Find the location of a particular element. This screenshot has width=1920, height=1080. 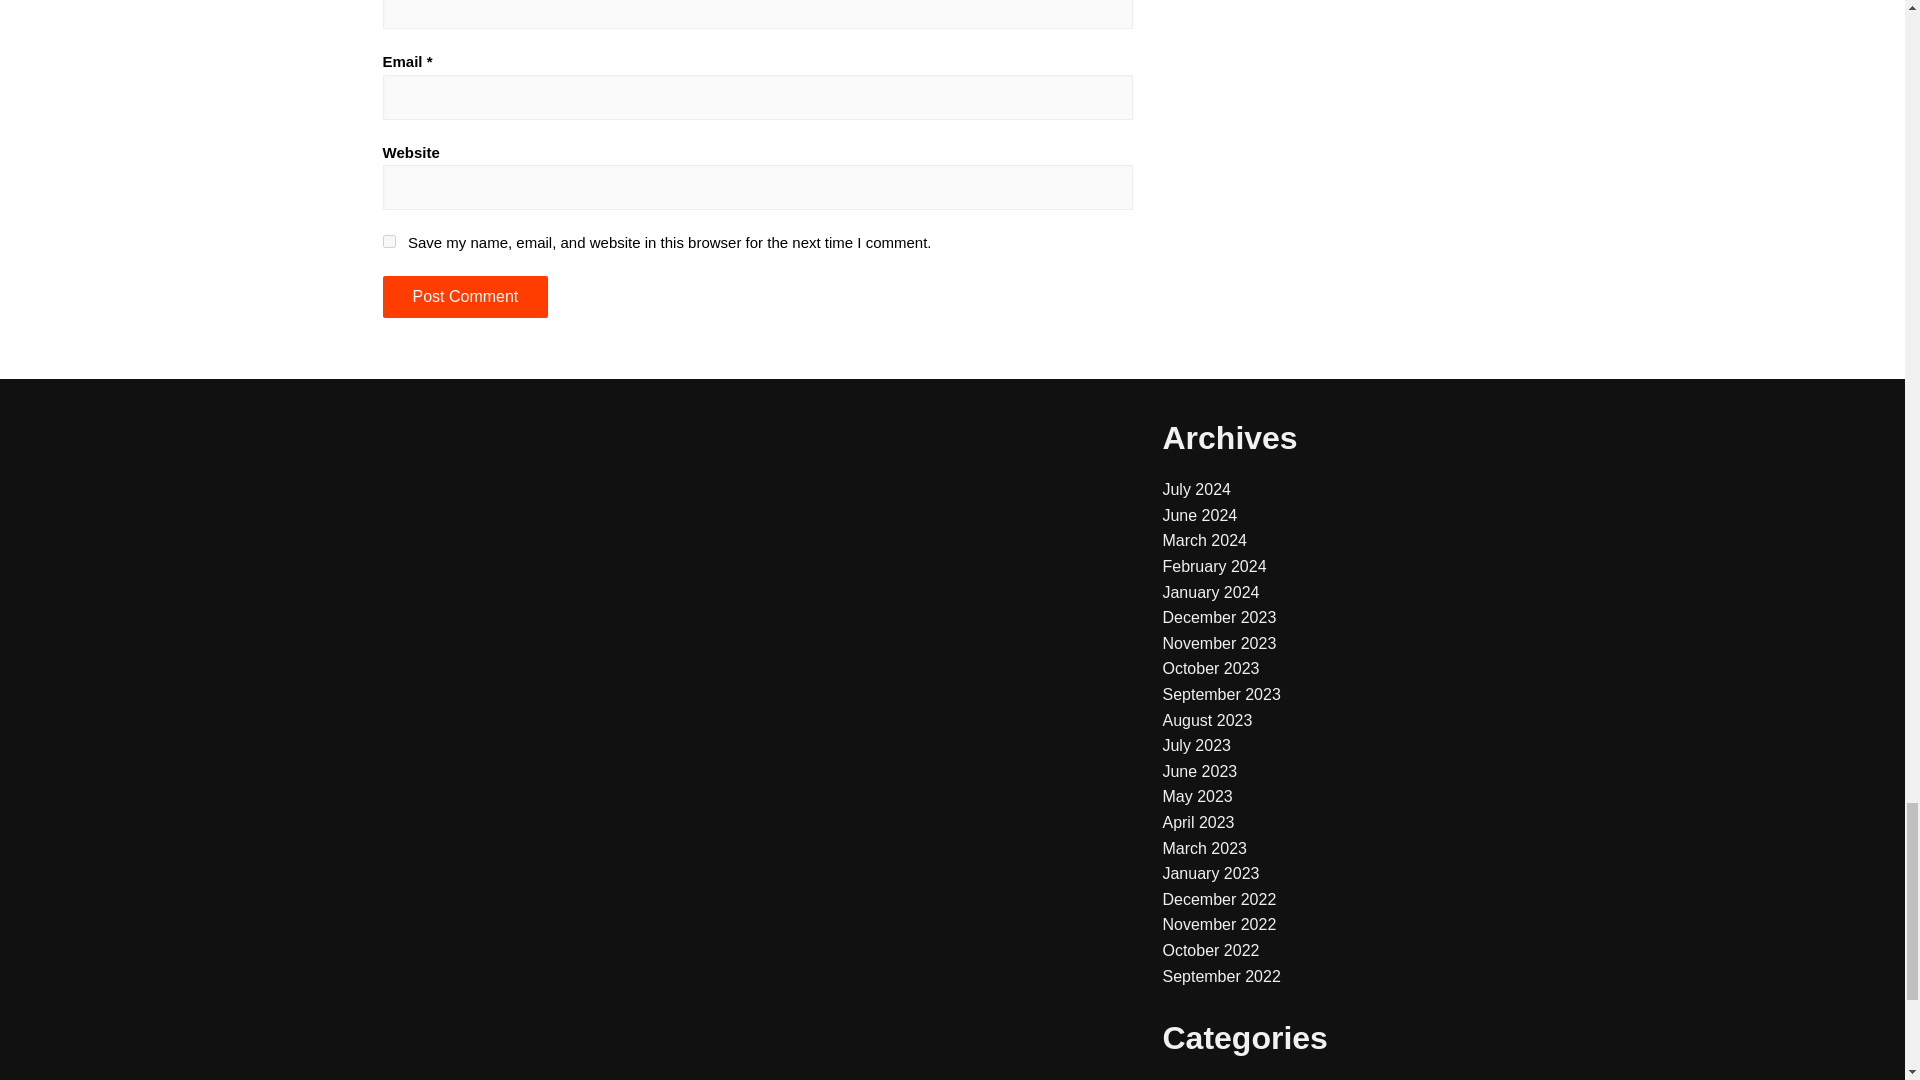

Post Comment is located at coordinates (464, 296).